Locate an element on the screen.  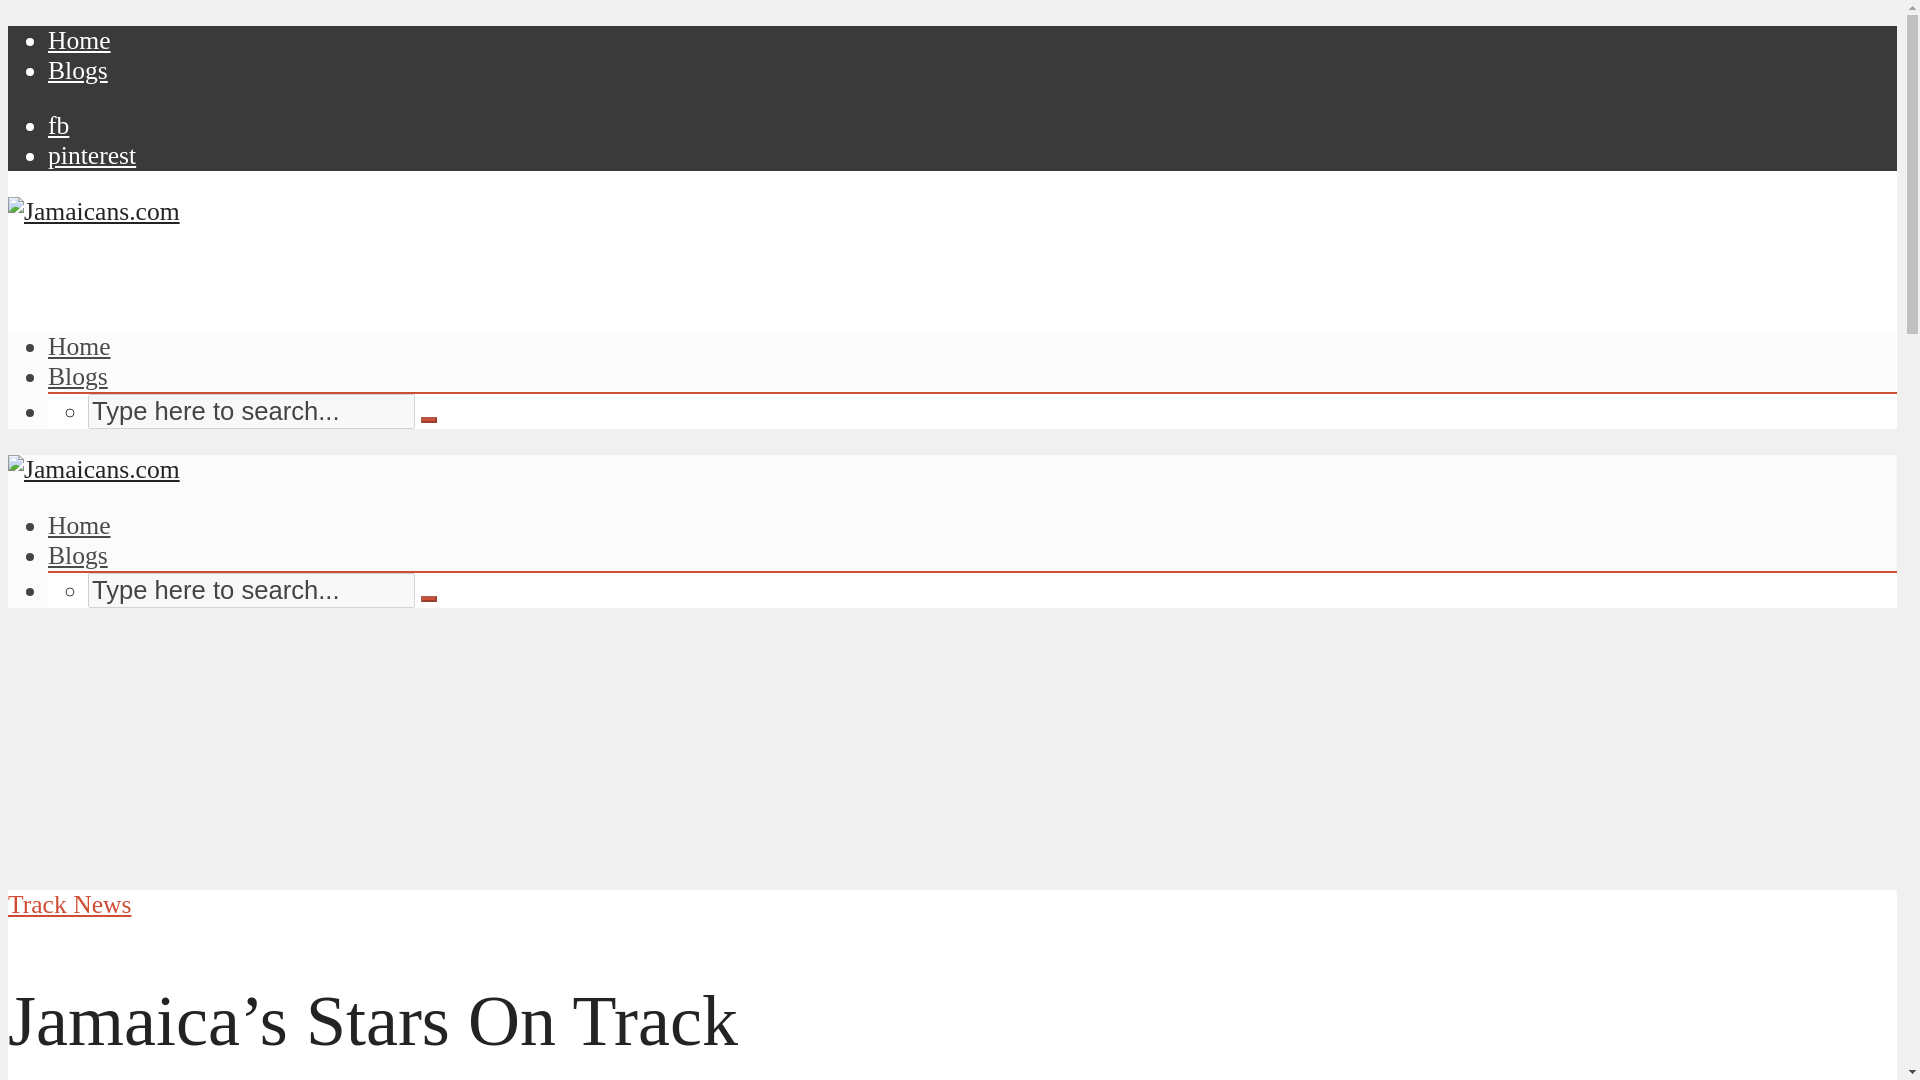
Blogs is located at coordinates (78, 70).